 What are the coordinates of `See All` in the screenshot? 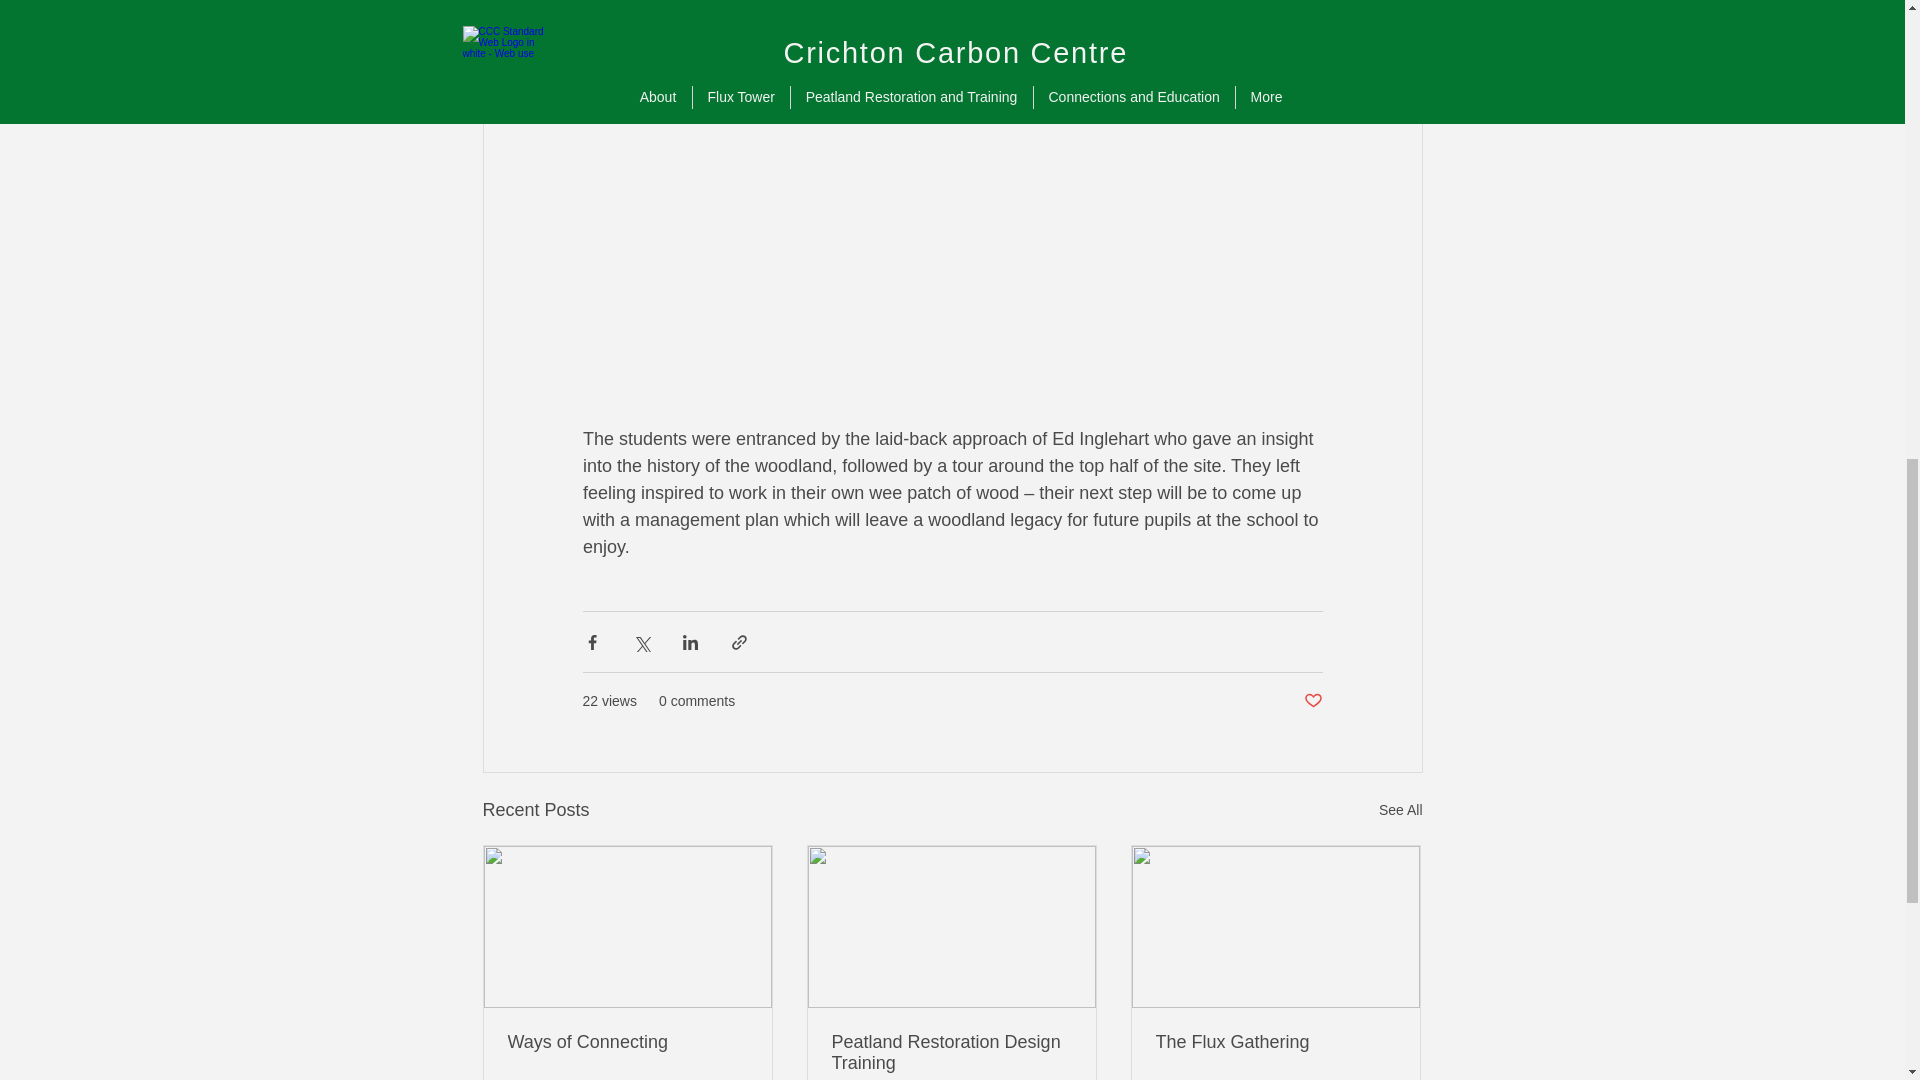 It's located at (1400, 810).